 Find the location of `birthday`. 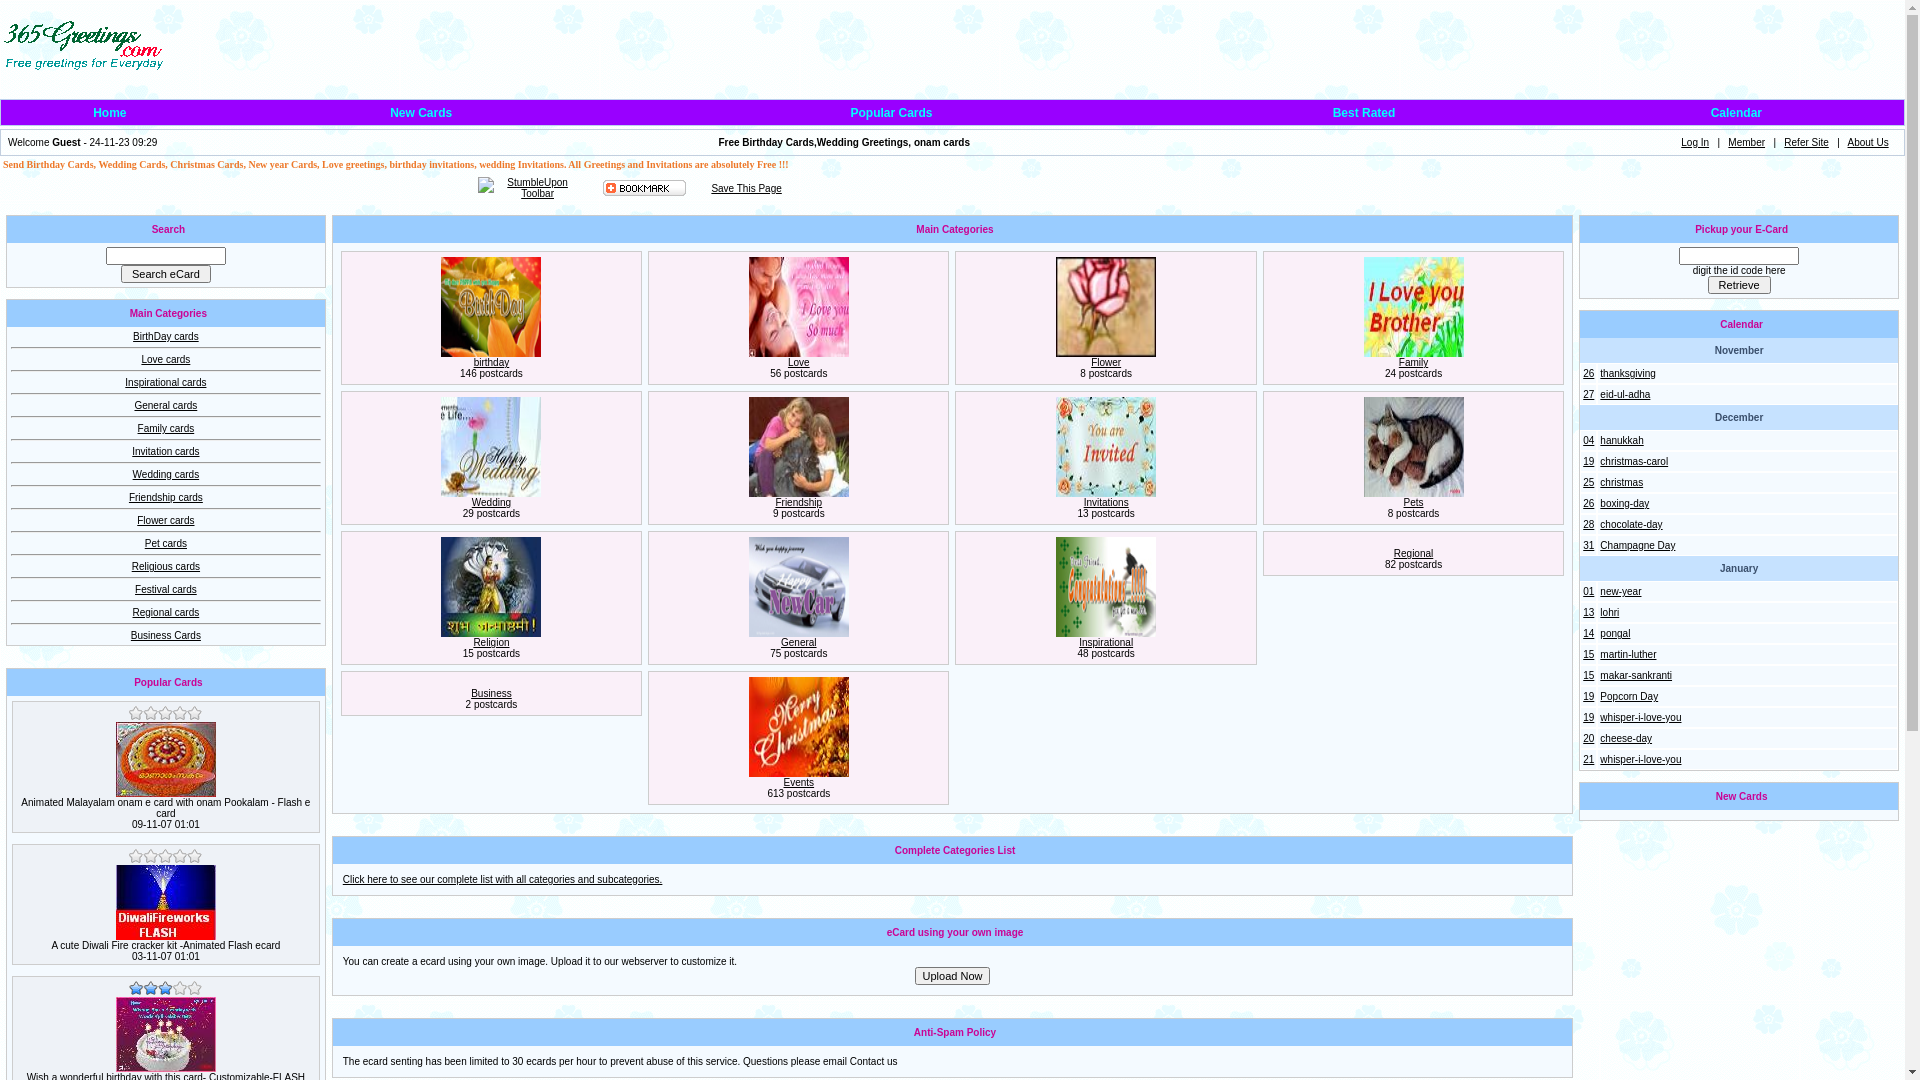

birthday is located at coordinates (492, 362).